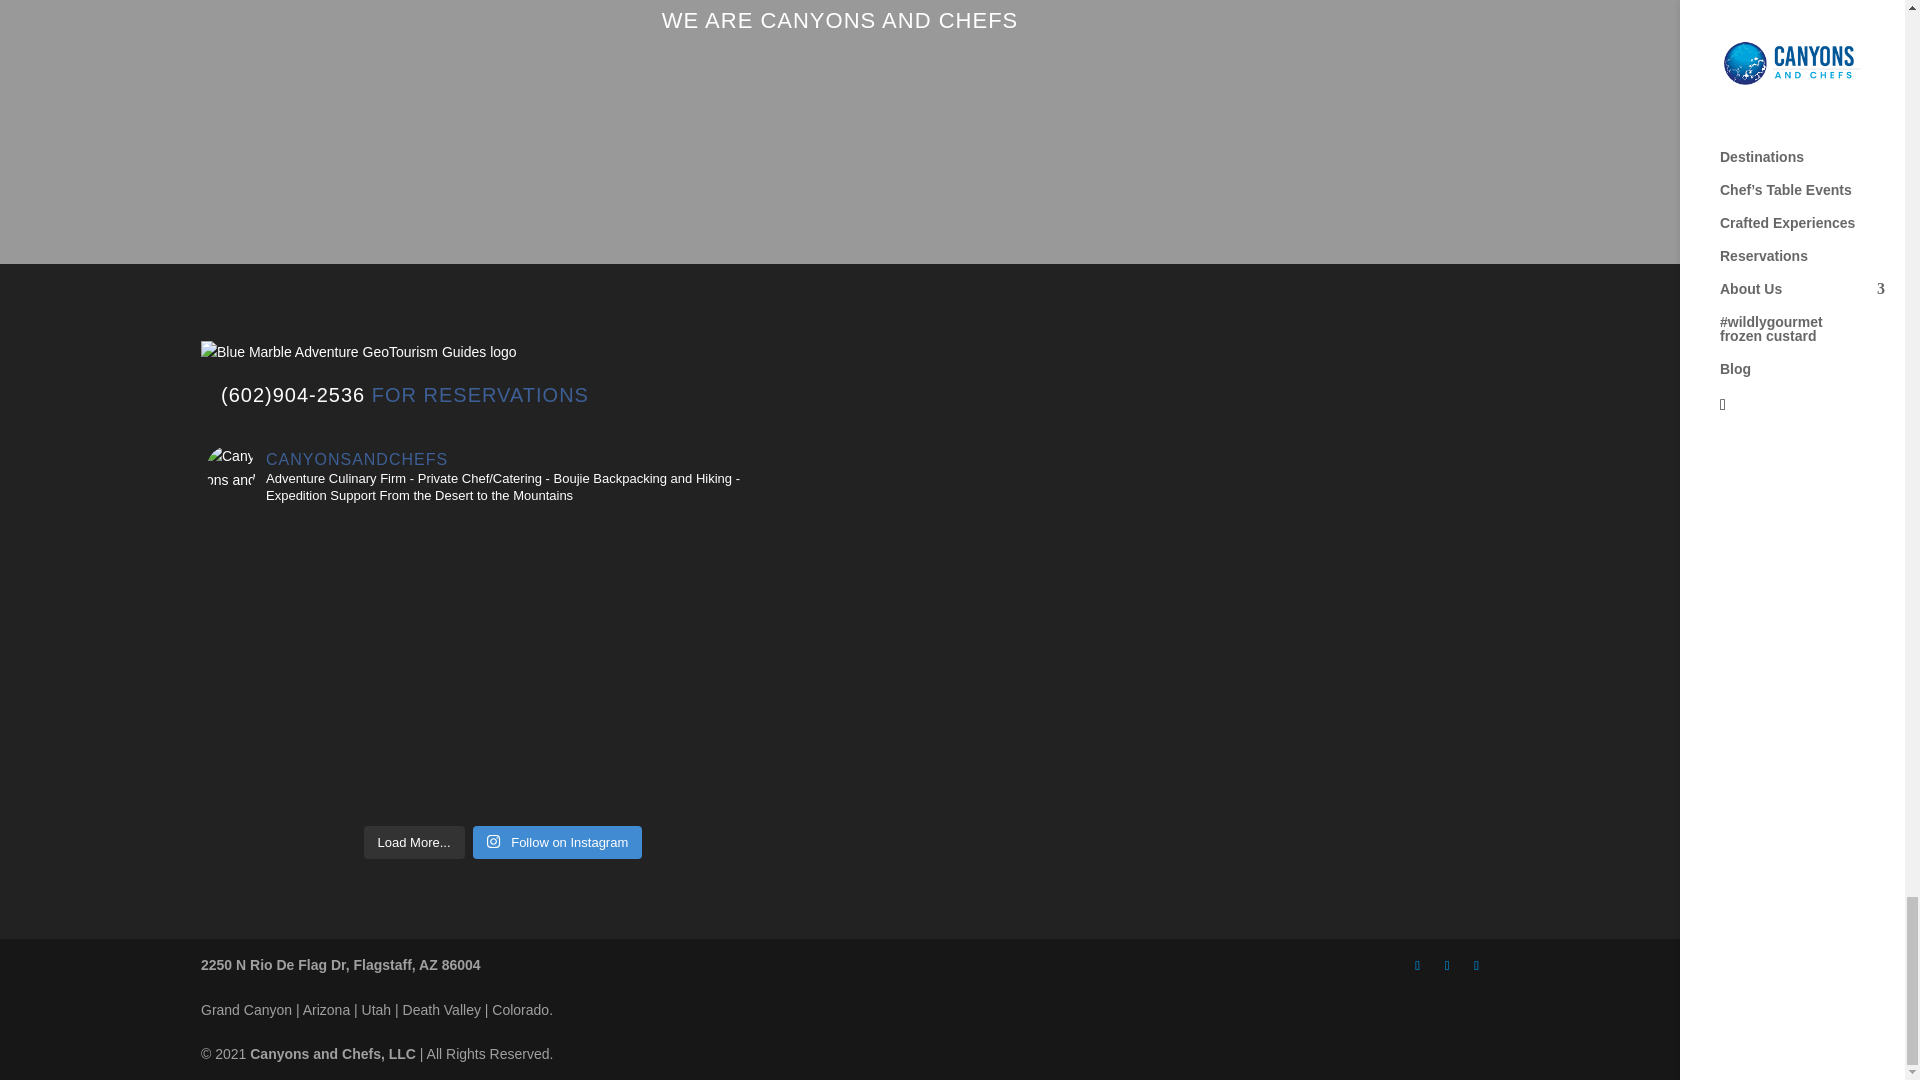 Image resolution: width=1920 pixels, height=1080 pixels. Describe the element at coordinates (414, 842) in the screenshot. I see `Load More...` at that location.